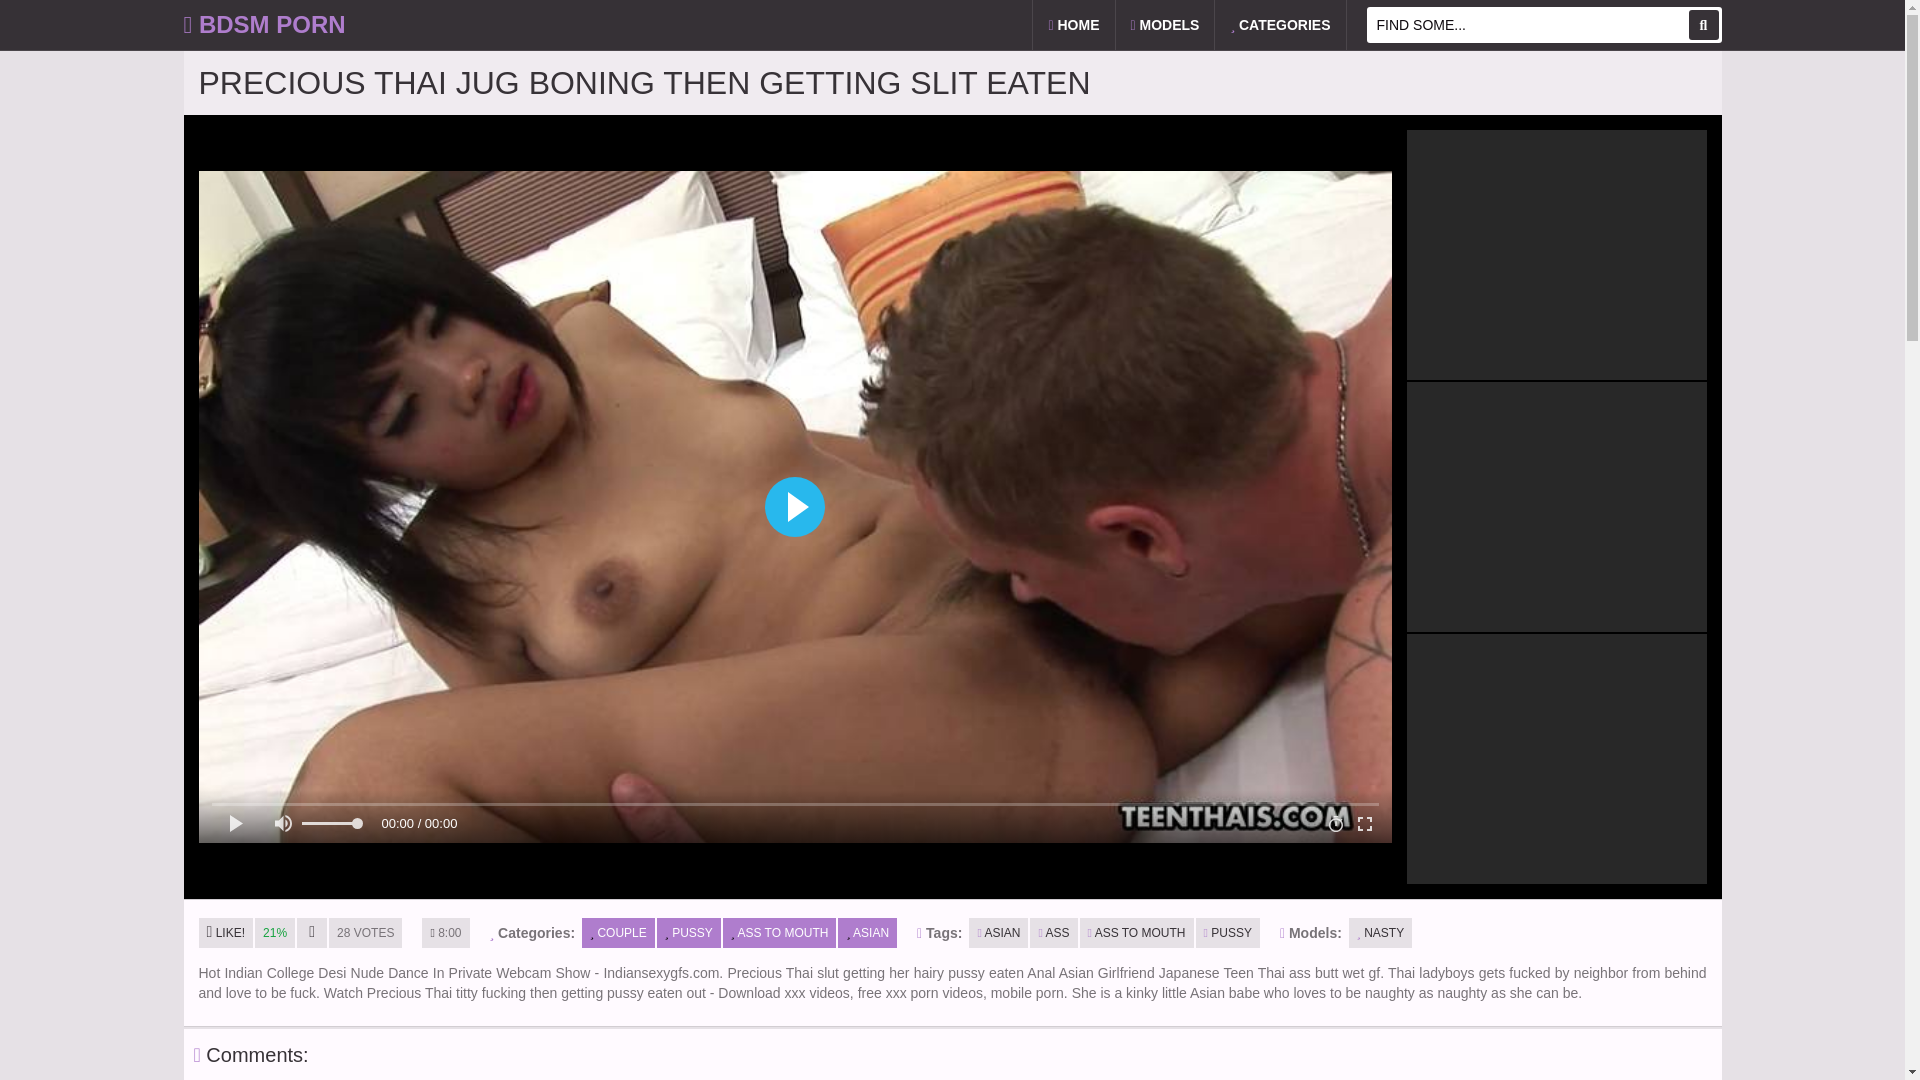 This screenshot has width=1920, height=1080. Describe the element at coordinates (1136, 933) in the screenshot. I see `ASS TO MOUTH` at that location.